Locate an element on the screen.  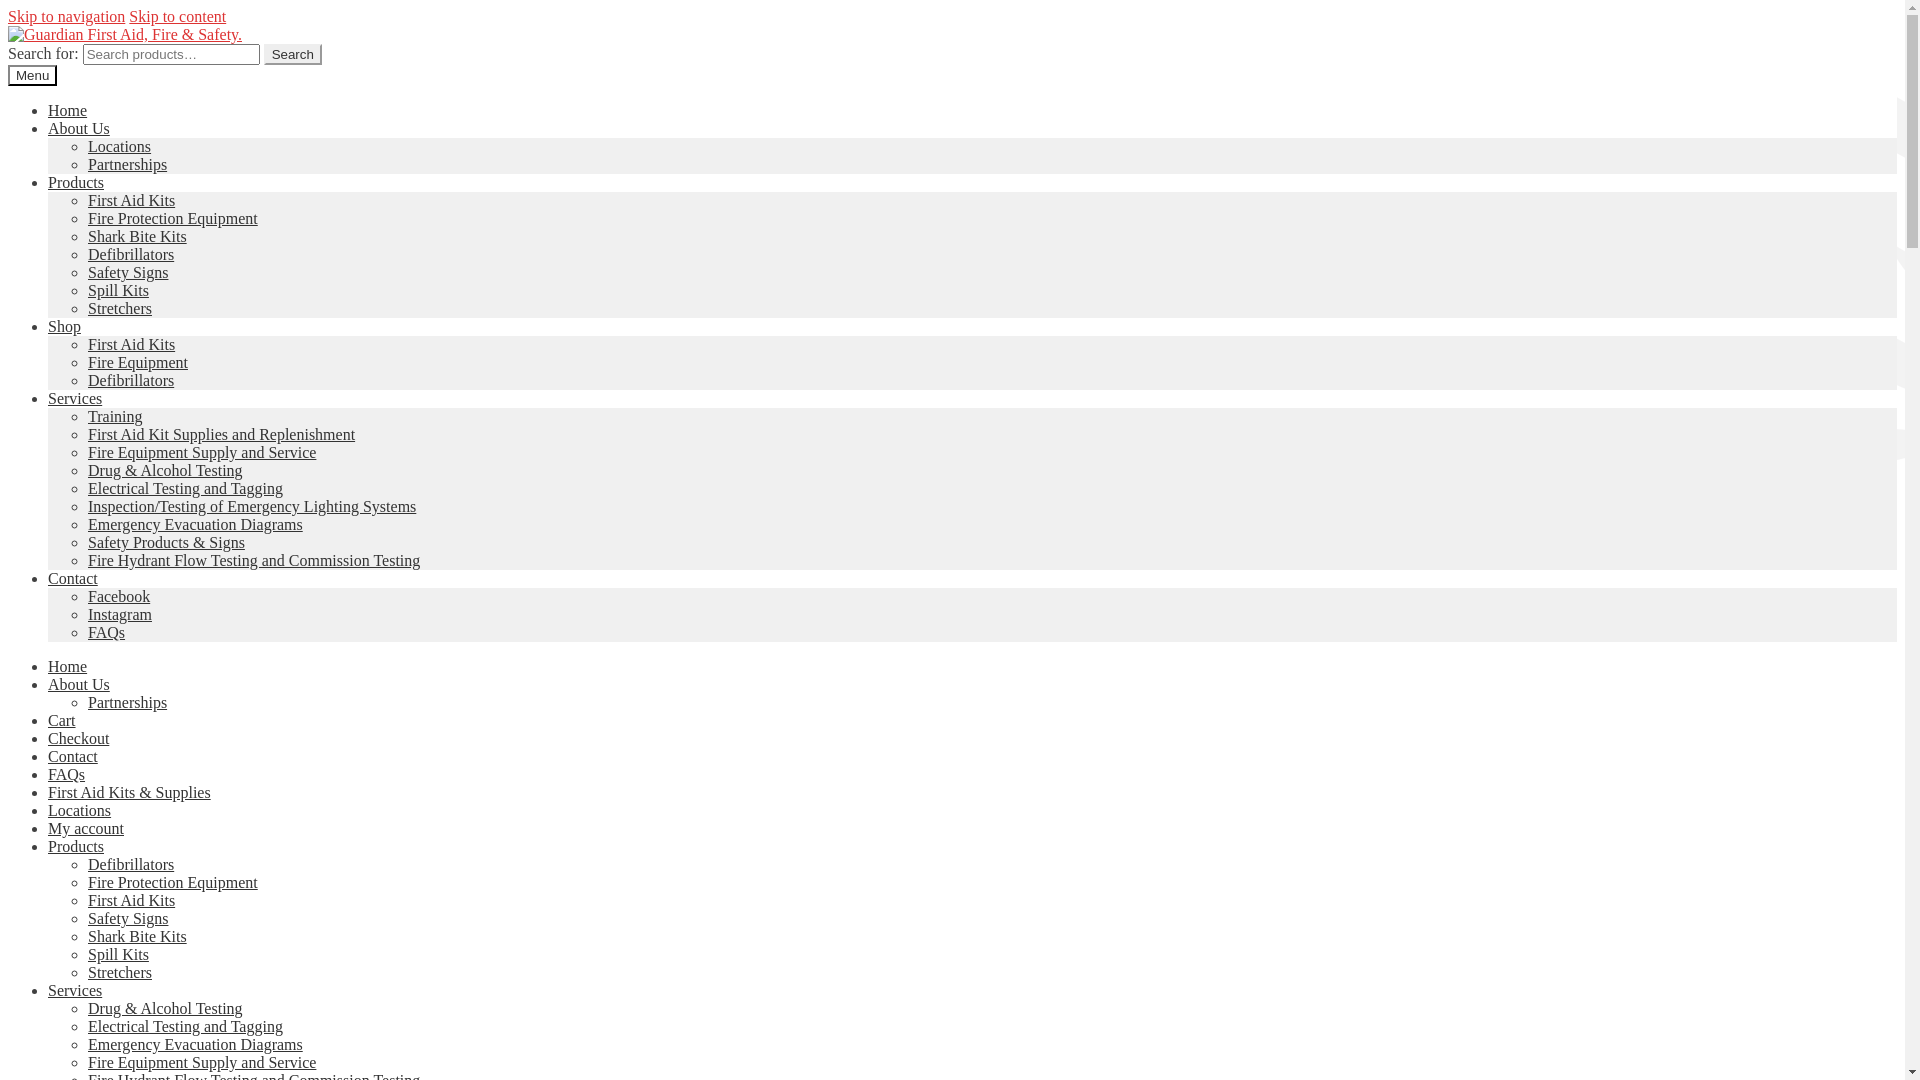
Drug & Alcohol Testing is located at coordinates (166, 1008).